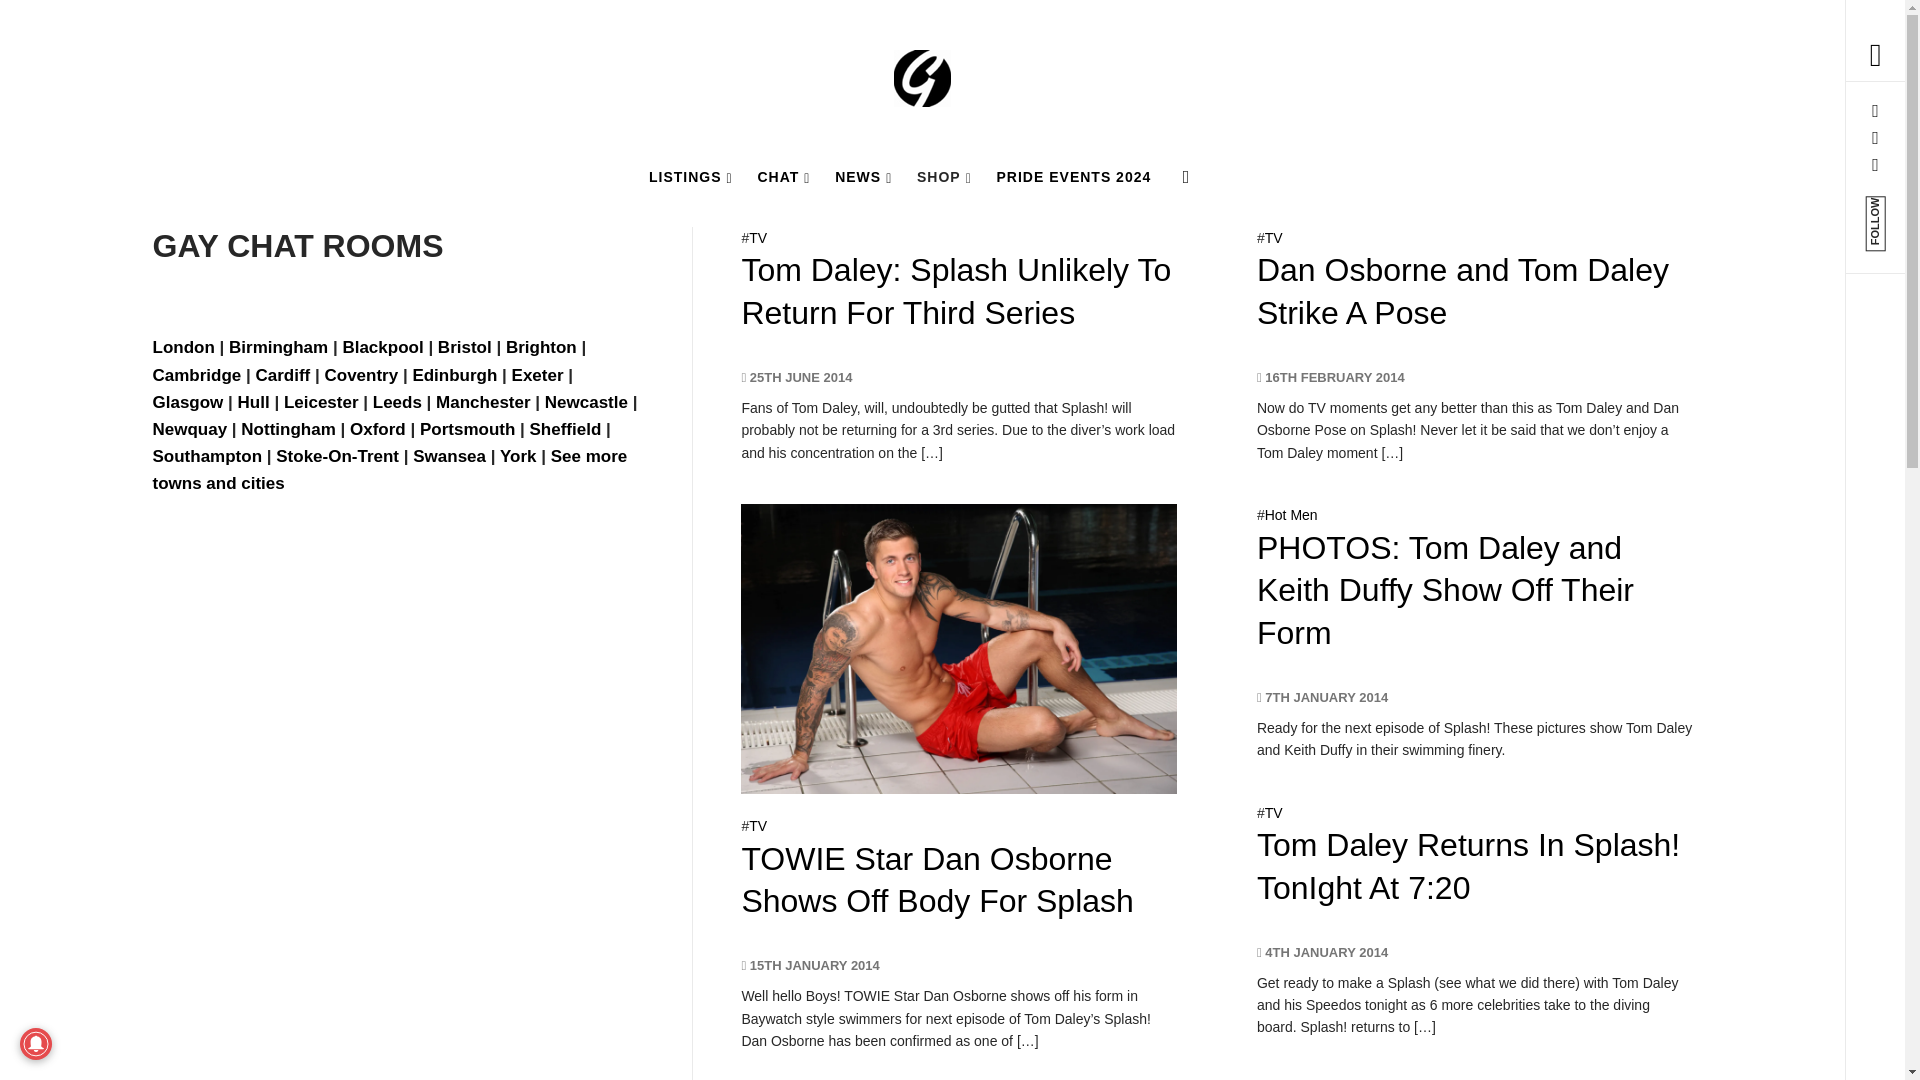  What do you see at coordinates (958, 648) in the screenshot?
I see `TOWIE Star Dan Osborne Shows Off Body For Splash 1` at bounding box center [958, 648].